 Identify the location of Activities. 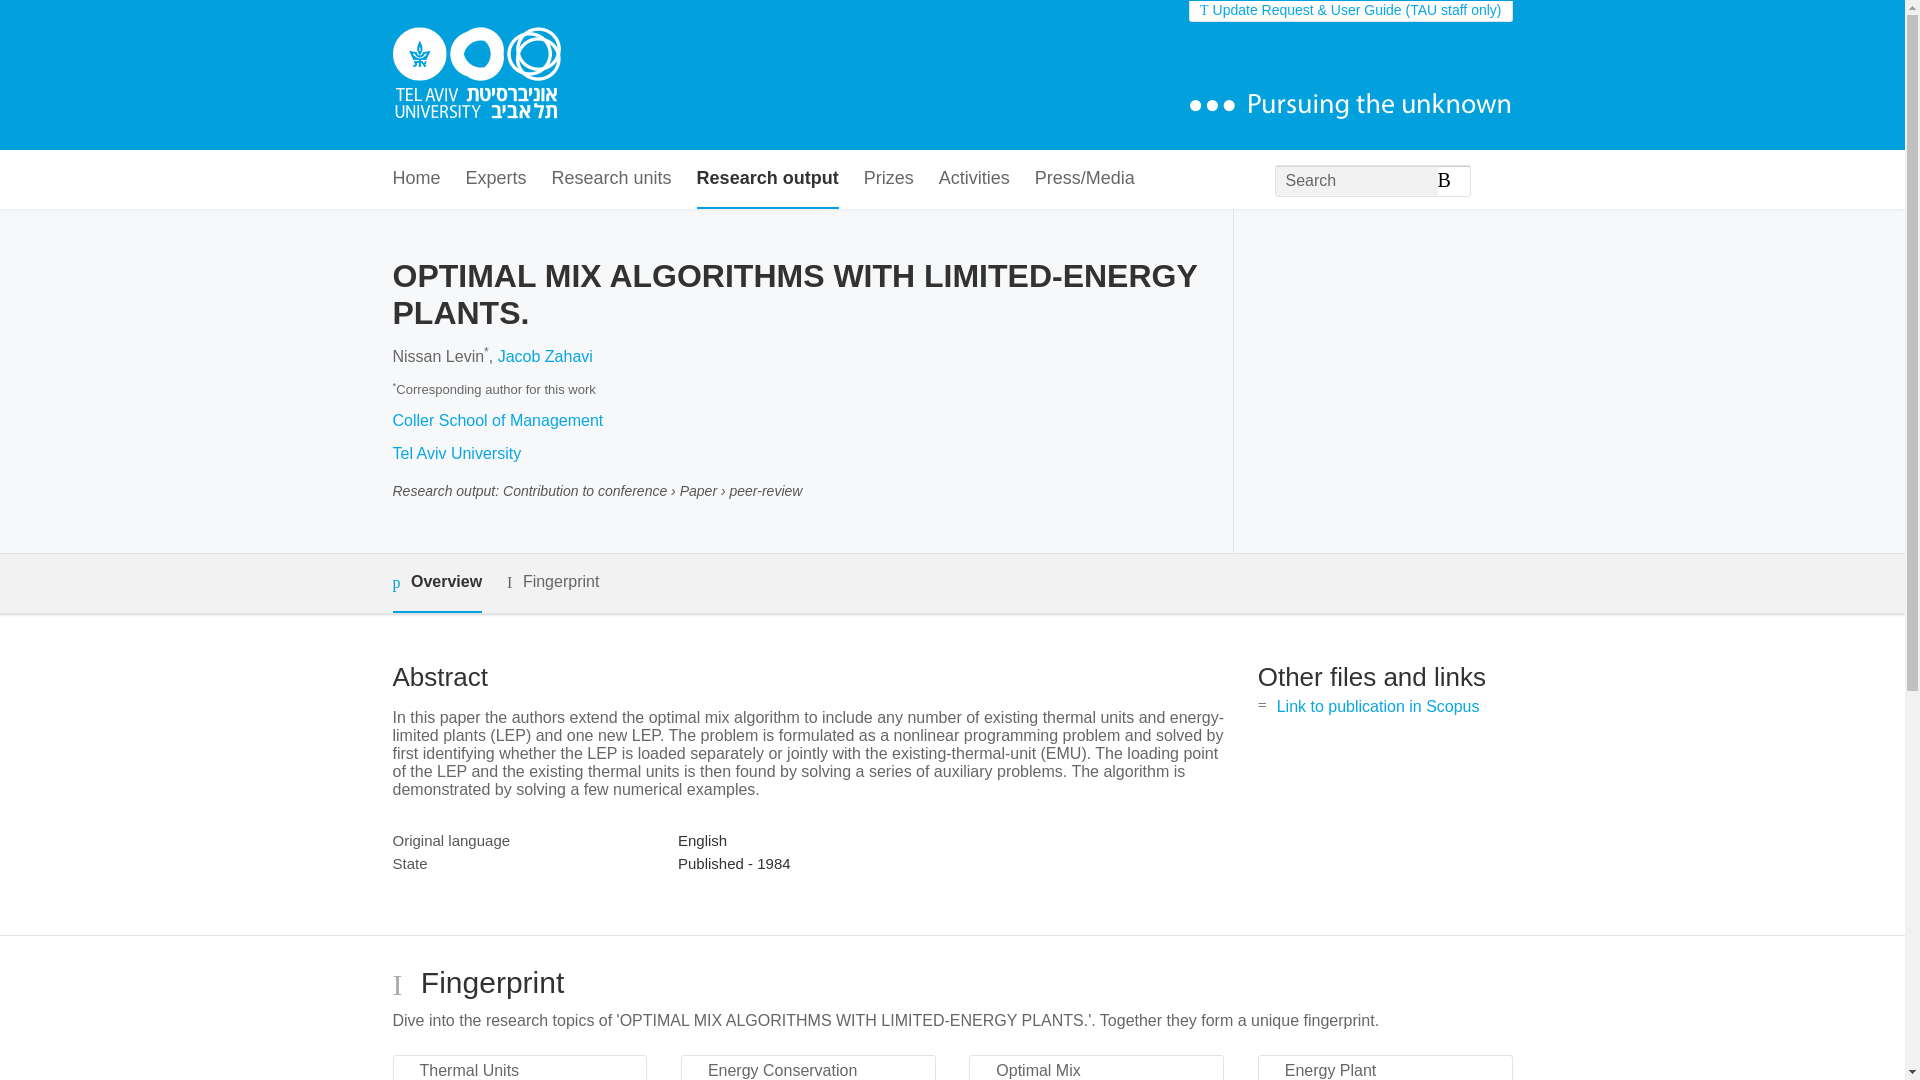
(974, 180).